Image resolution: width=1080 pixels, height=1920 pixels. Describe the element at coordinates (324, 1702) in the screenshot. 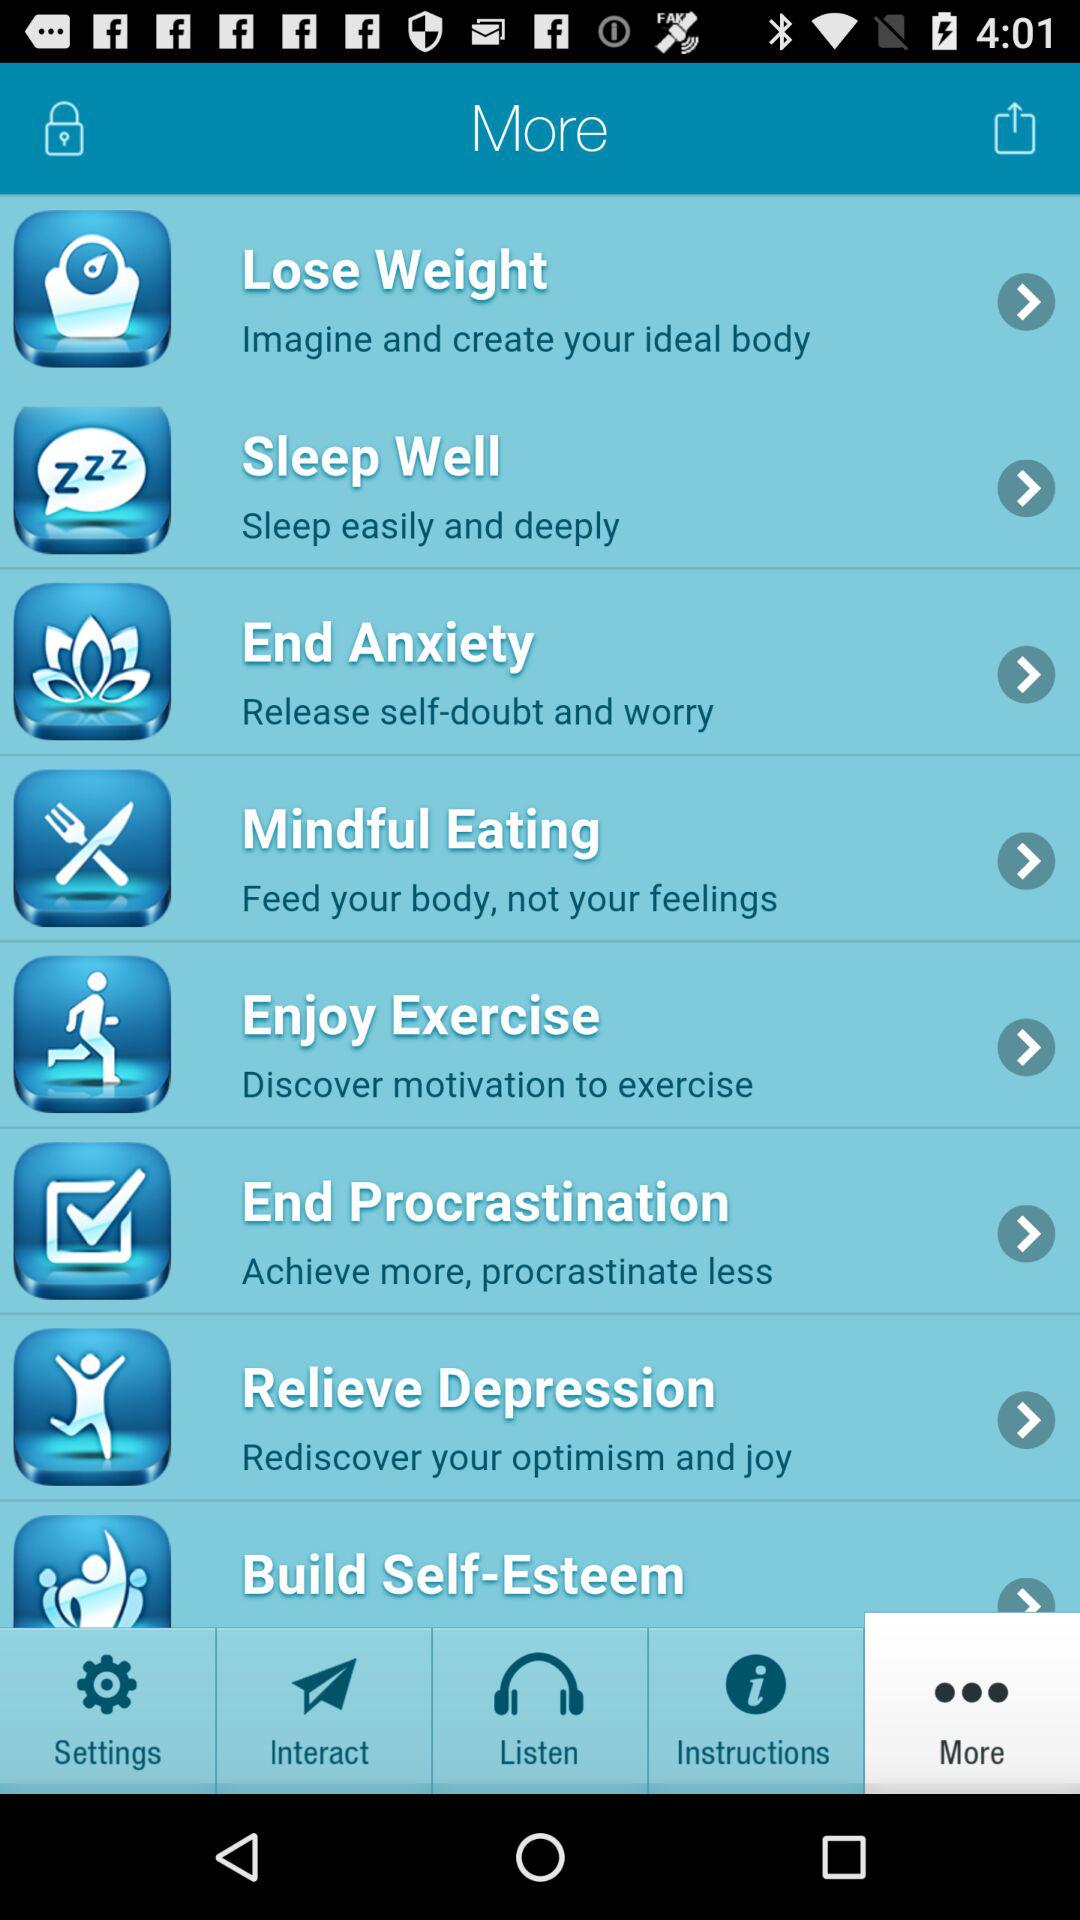

I see `interact` at that location.